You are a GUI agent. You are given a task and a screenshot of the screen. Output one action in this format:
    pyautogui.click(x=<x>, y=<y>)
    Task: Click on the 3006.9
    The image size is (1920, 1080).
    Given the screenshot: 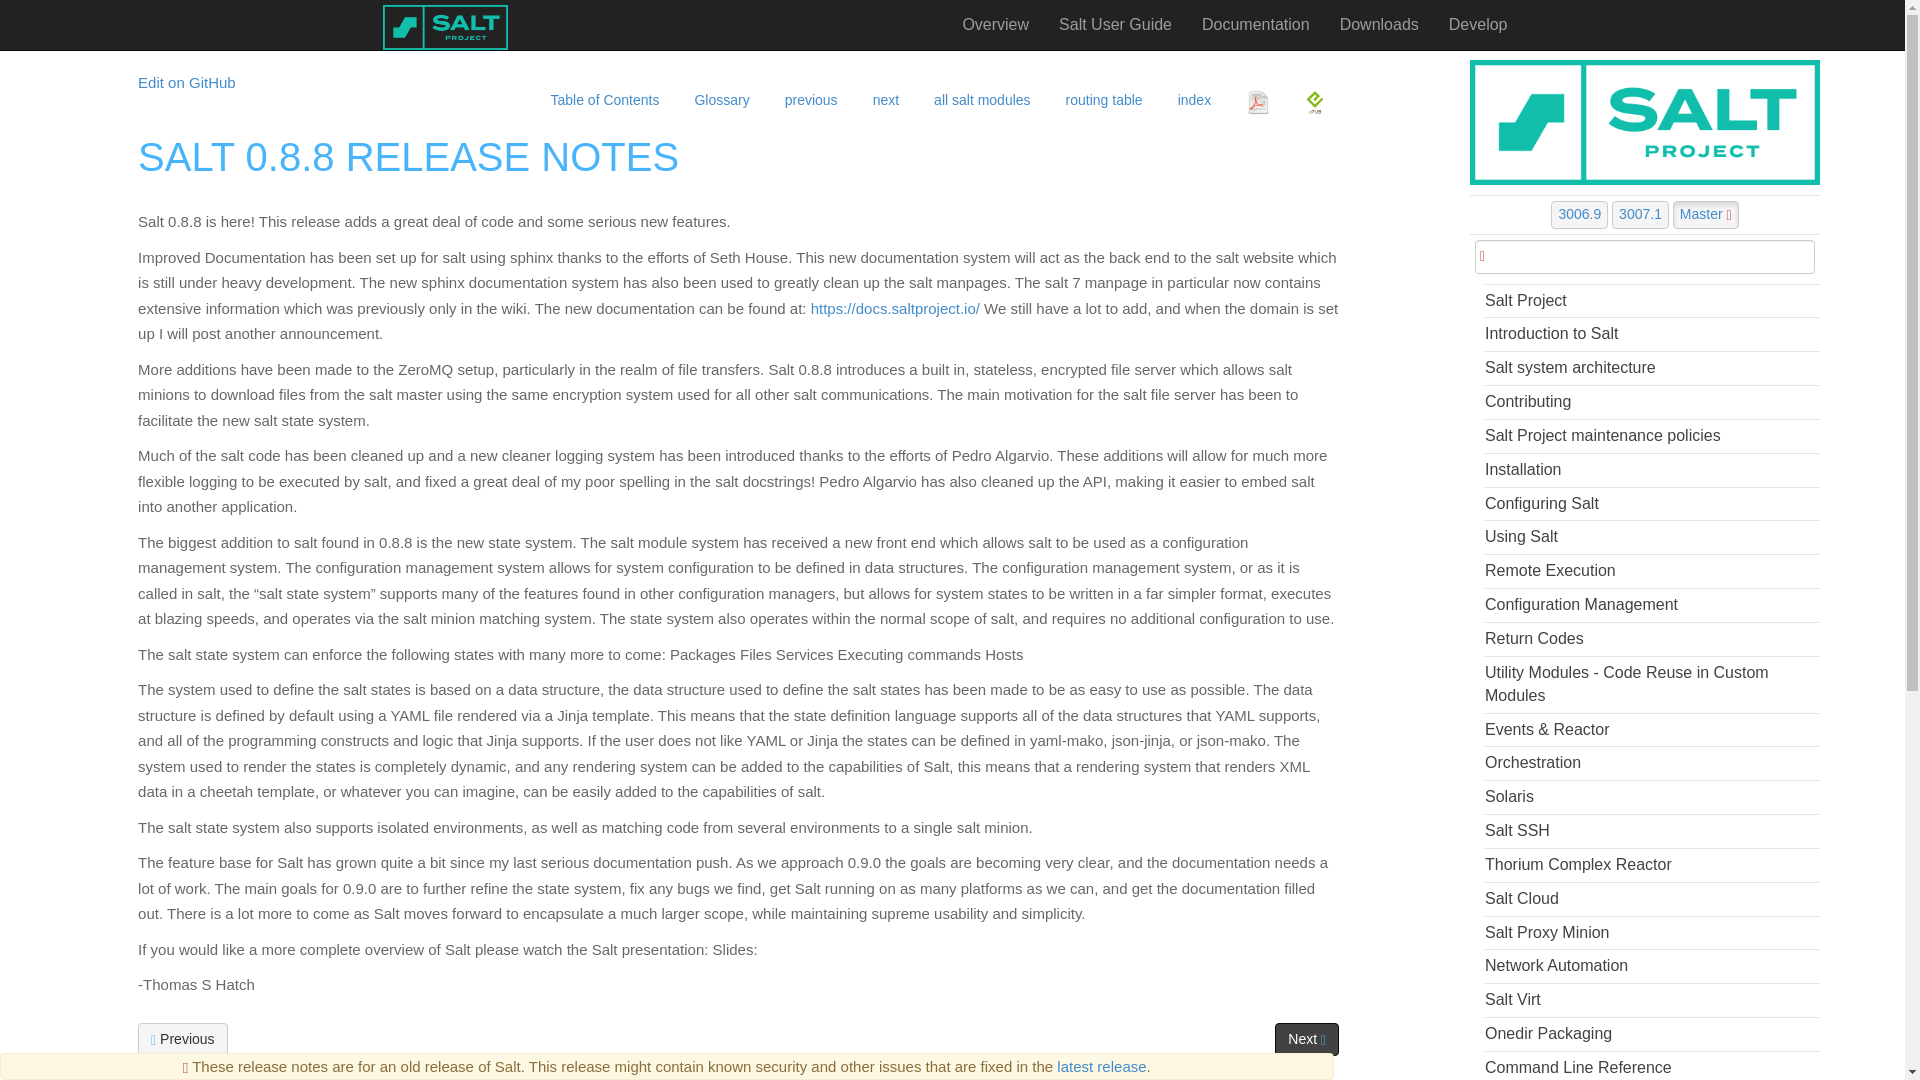 What is the action you would take?
    pyautogui.click(x=1580, y=214)
    